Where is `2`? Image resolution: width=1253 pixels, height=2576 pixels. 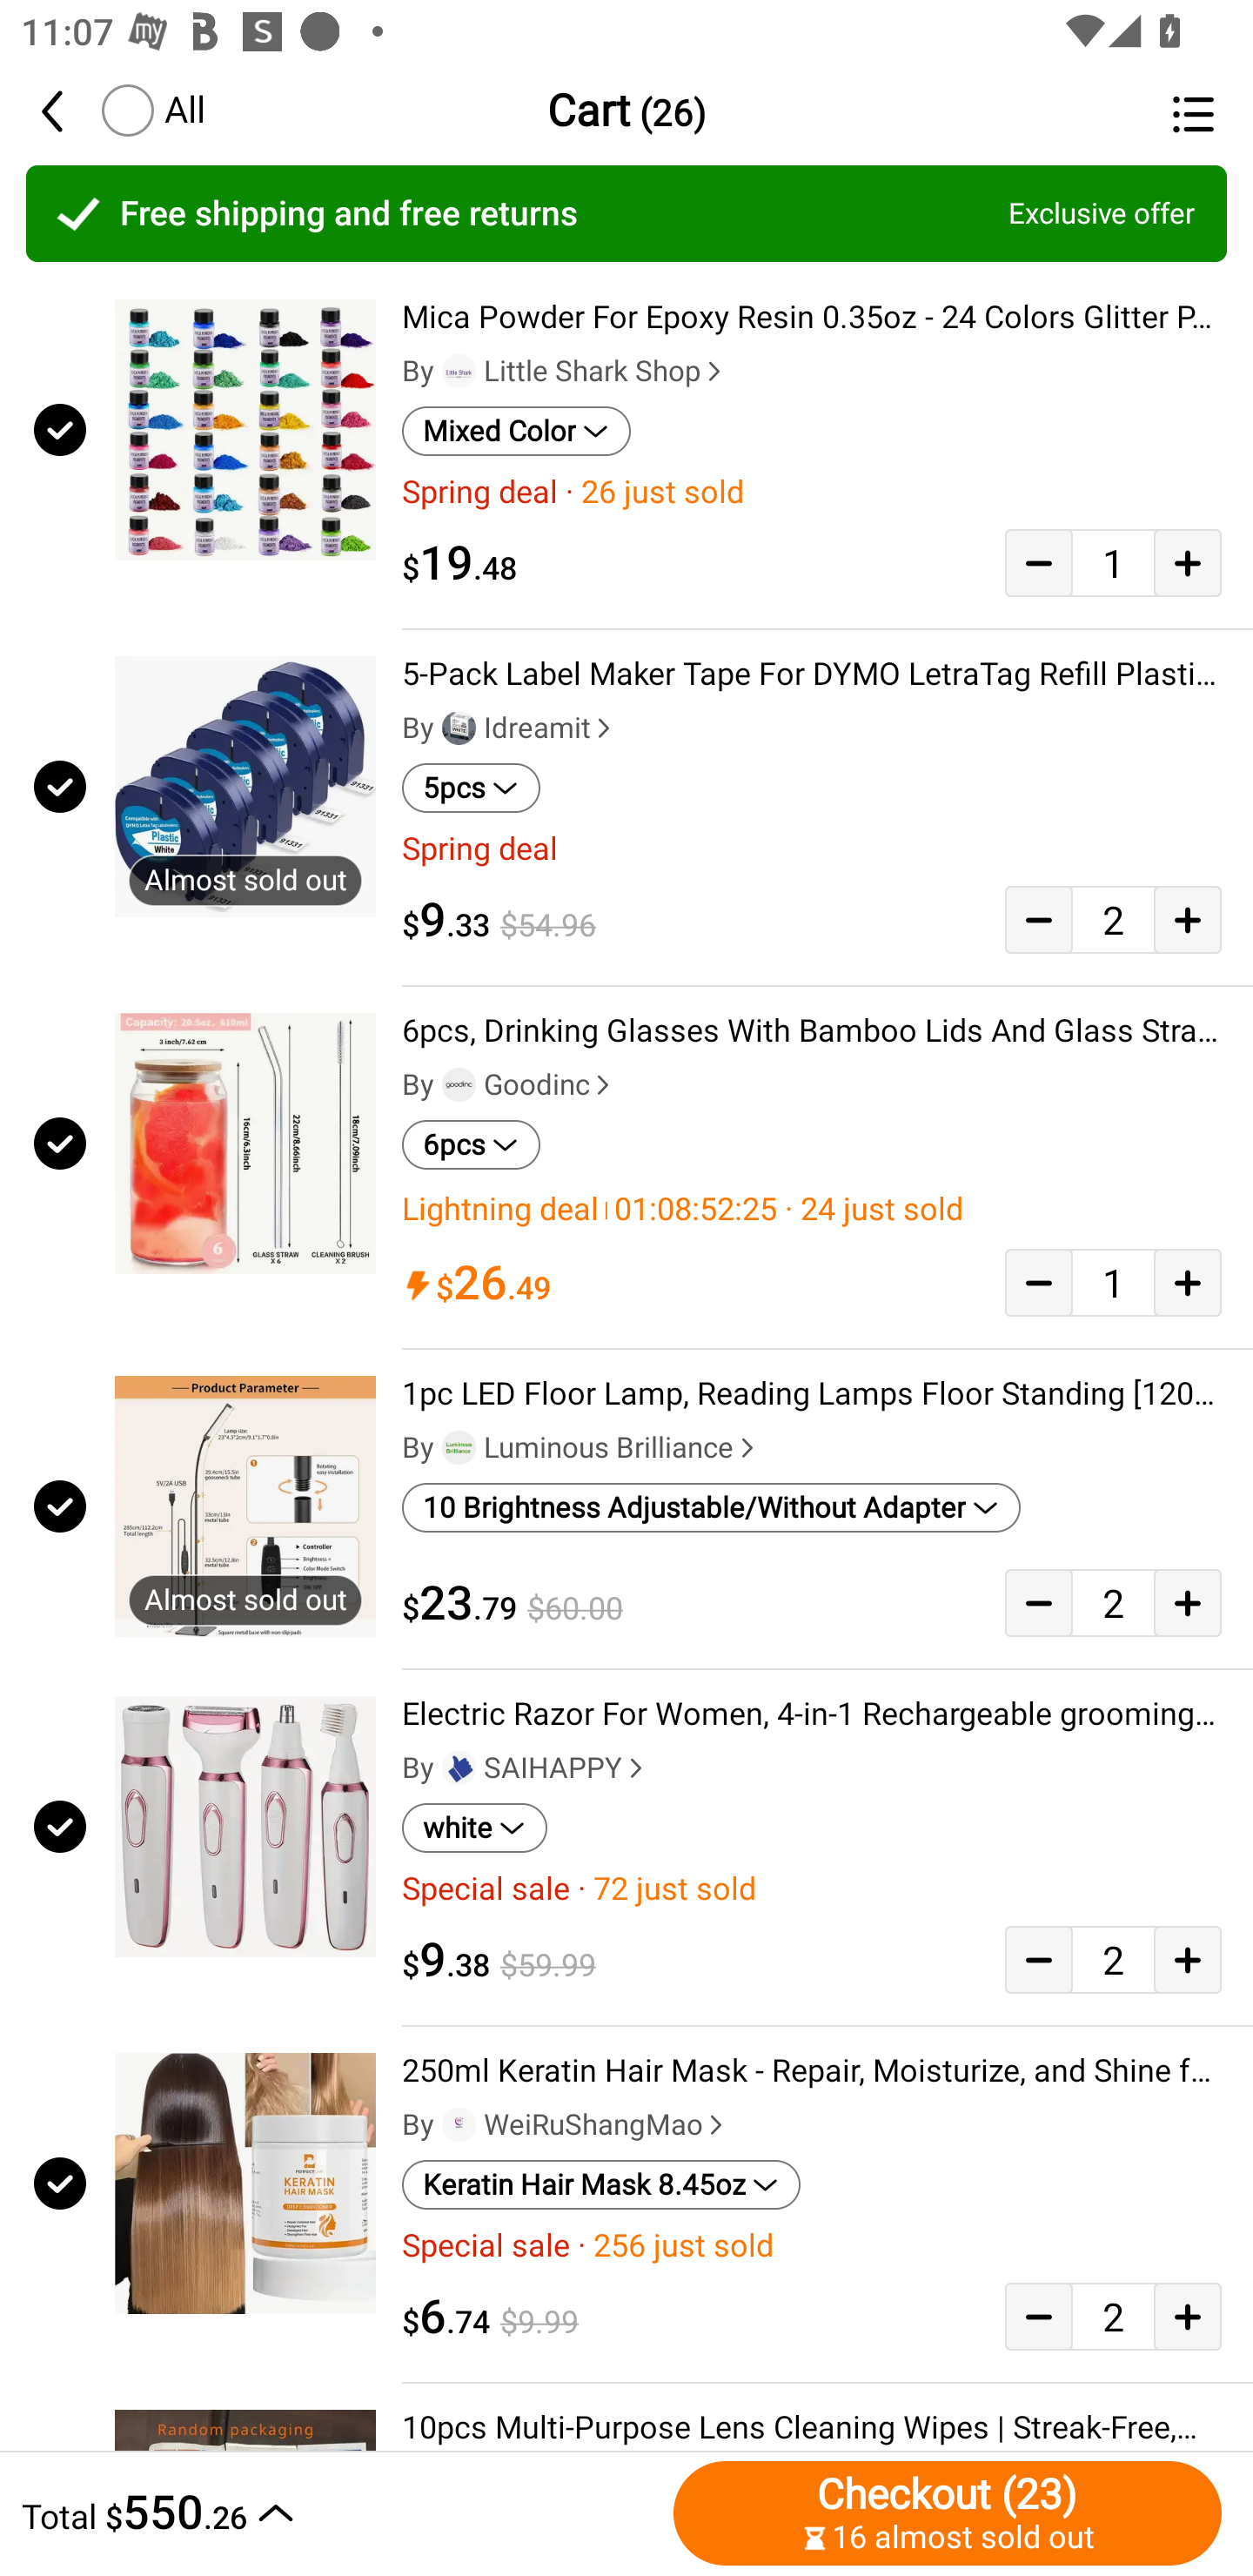
2 is located at coordinates (1113, 919).